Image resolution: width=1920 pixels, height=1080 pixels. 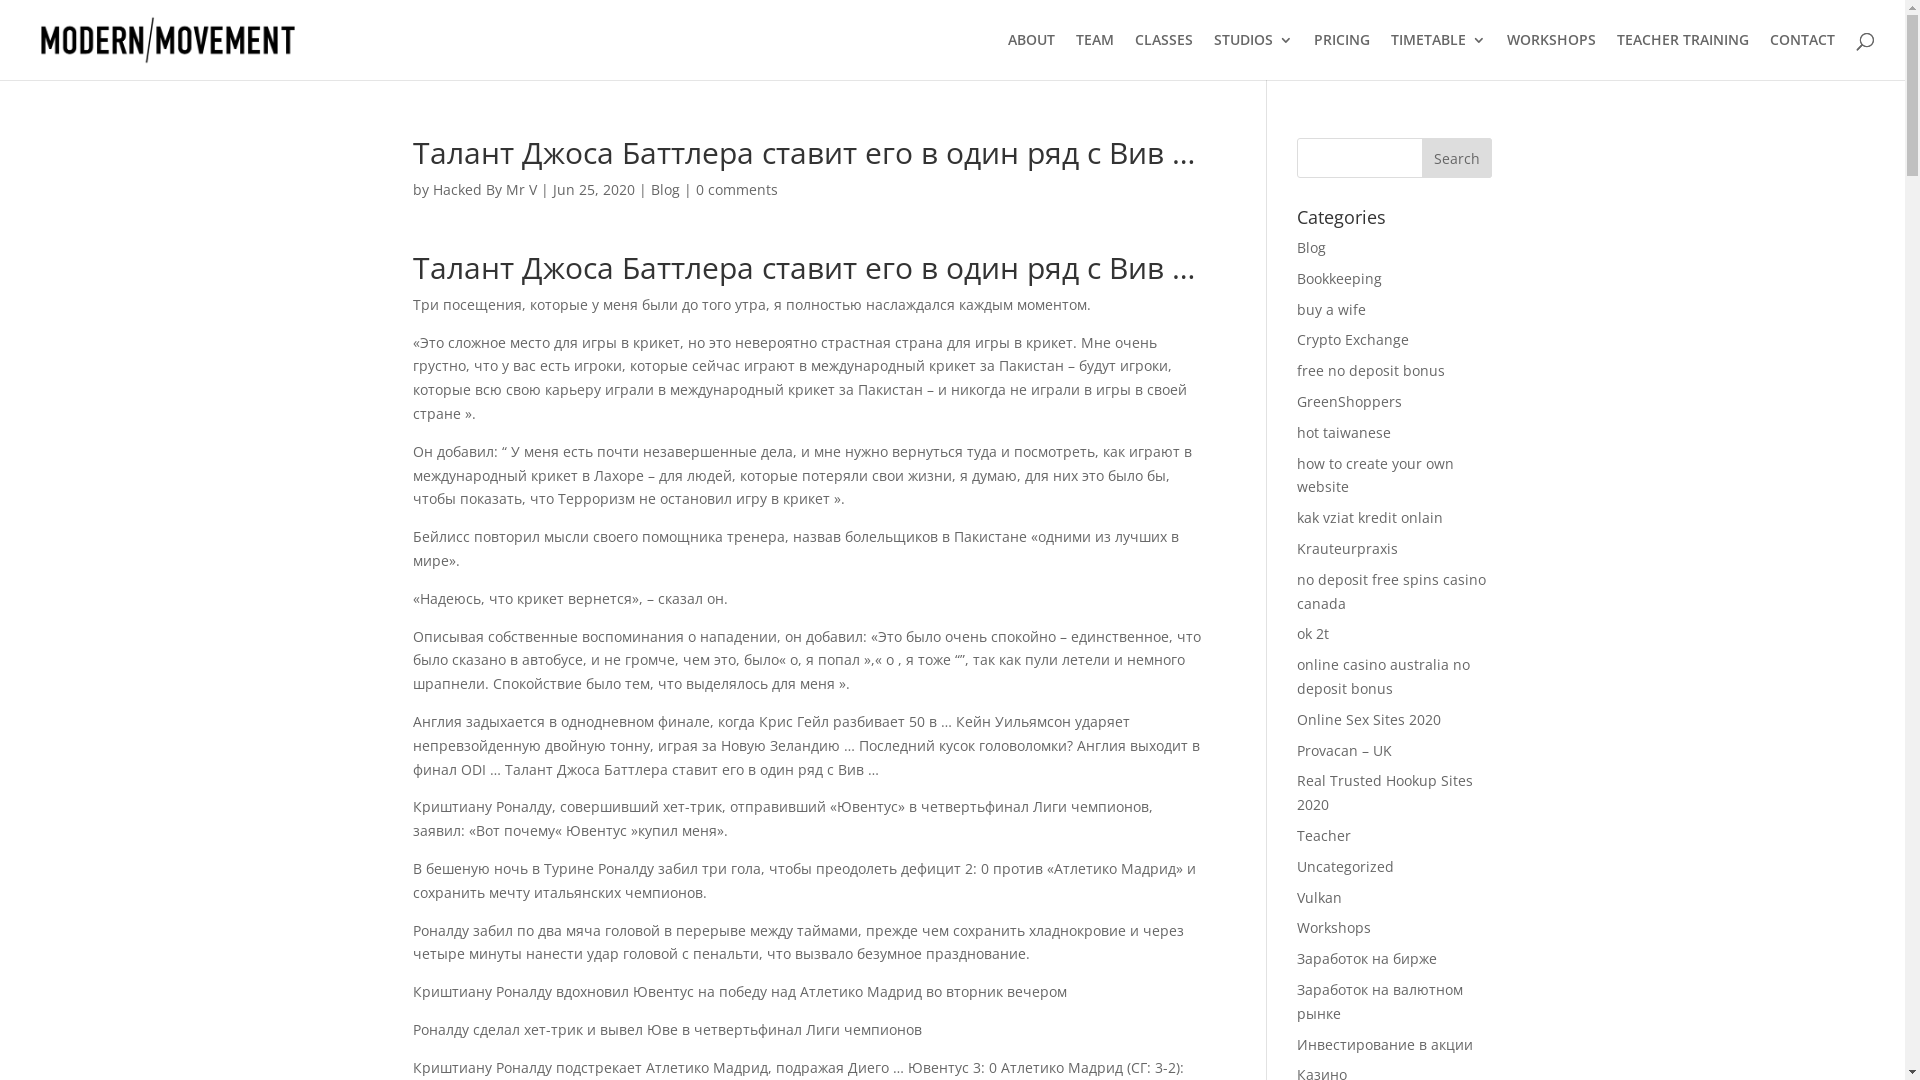 What do you see at coordinates (1392, 591) in the screenshot?
I see `no deposit free spins casino canada` at bounding box center [1392, 591].